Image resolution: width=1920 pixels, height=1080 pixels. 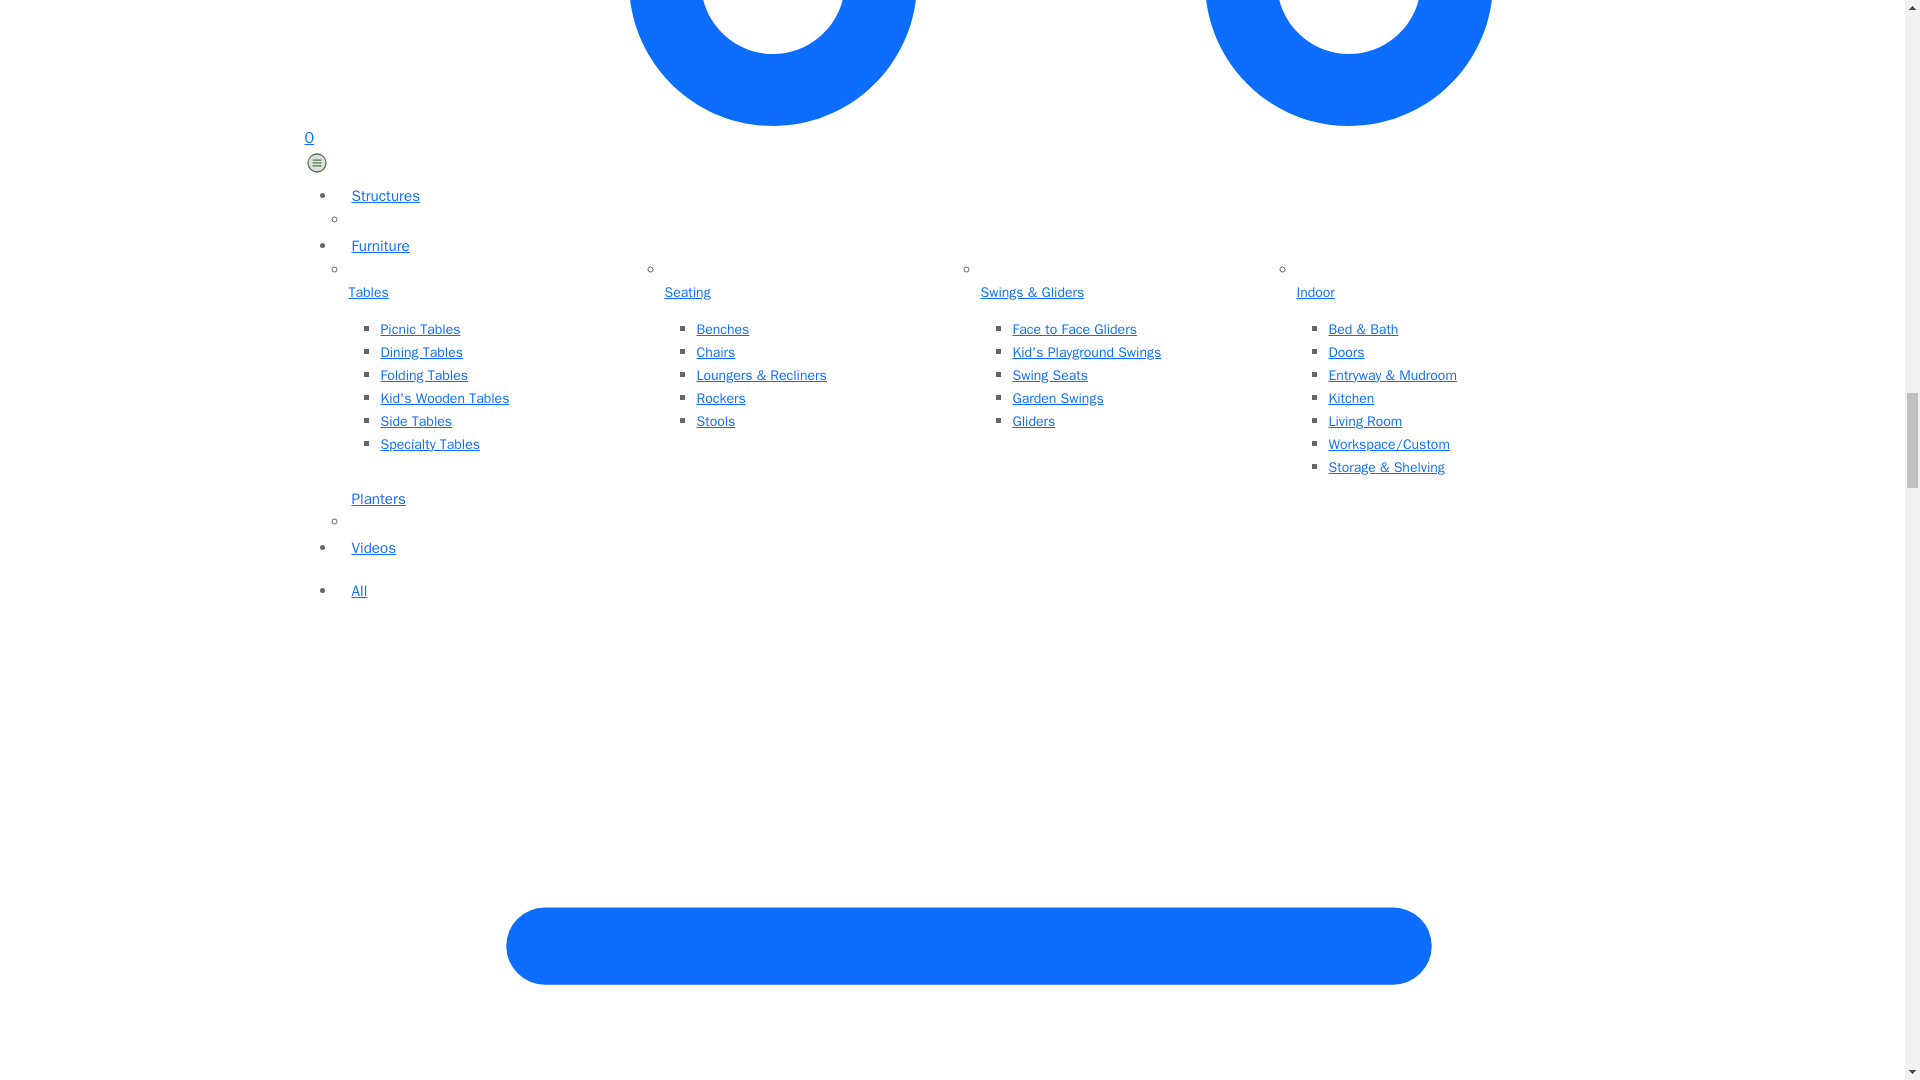 What do you see at coordinates (968, 246) in the screenshot?
I see `Furniture` at bounding box center [968, 246].